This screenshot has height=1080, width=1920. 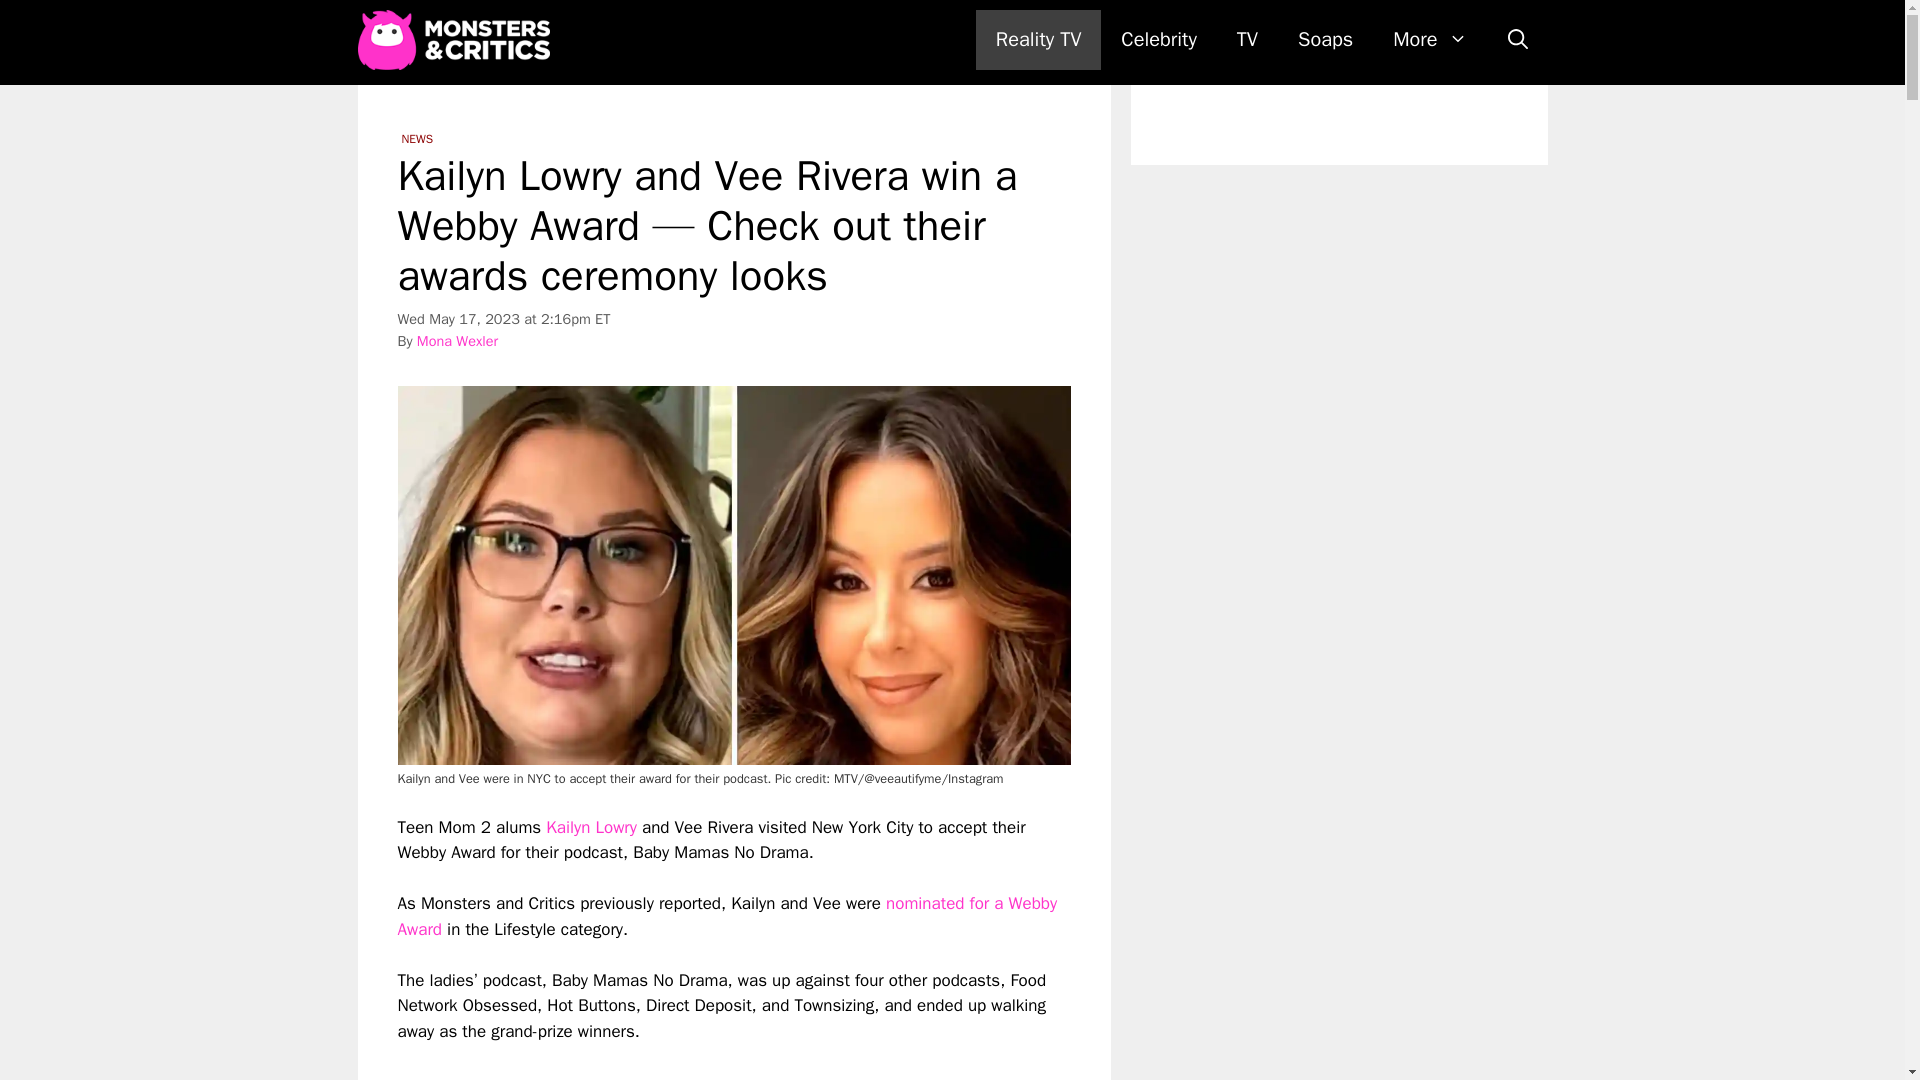 I want to click on YouTube video player, so click(x=678, y=1062).